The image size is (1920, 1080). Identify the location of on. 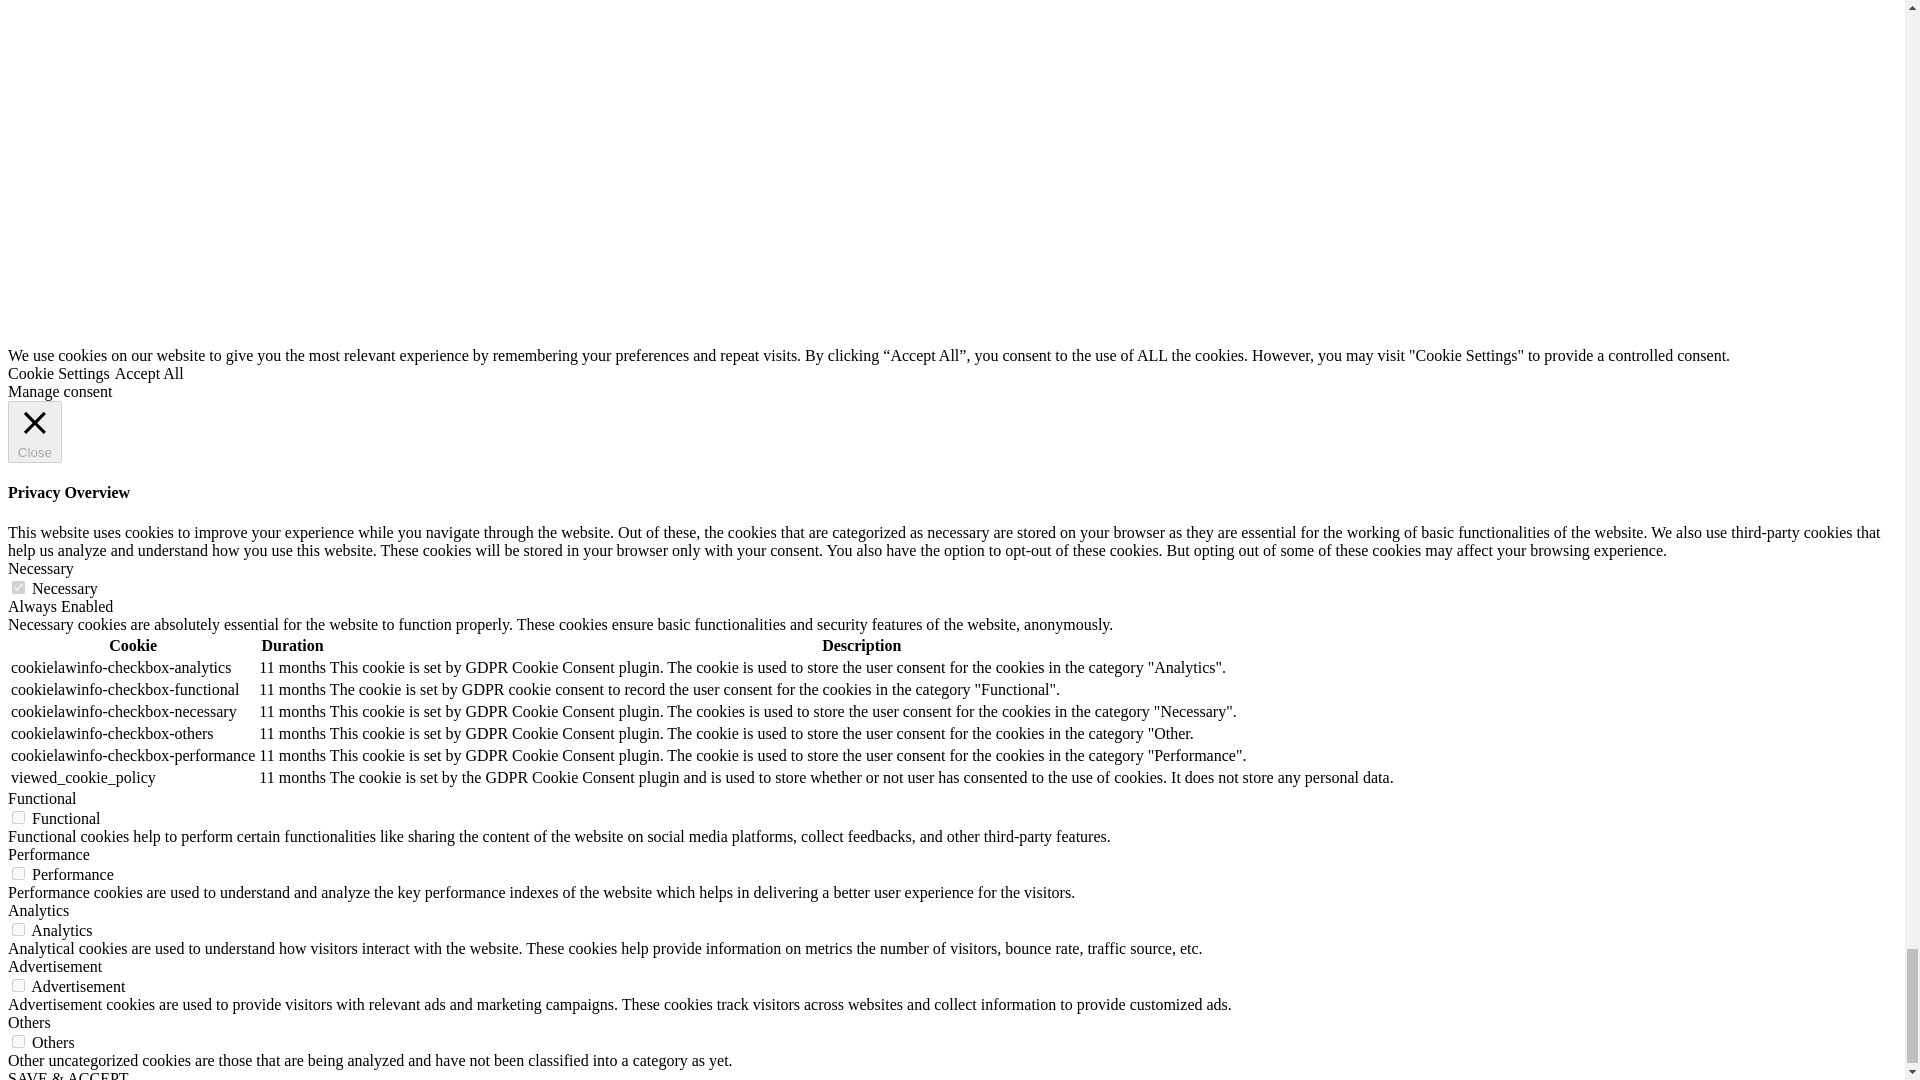
(18, 985).